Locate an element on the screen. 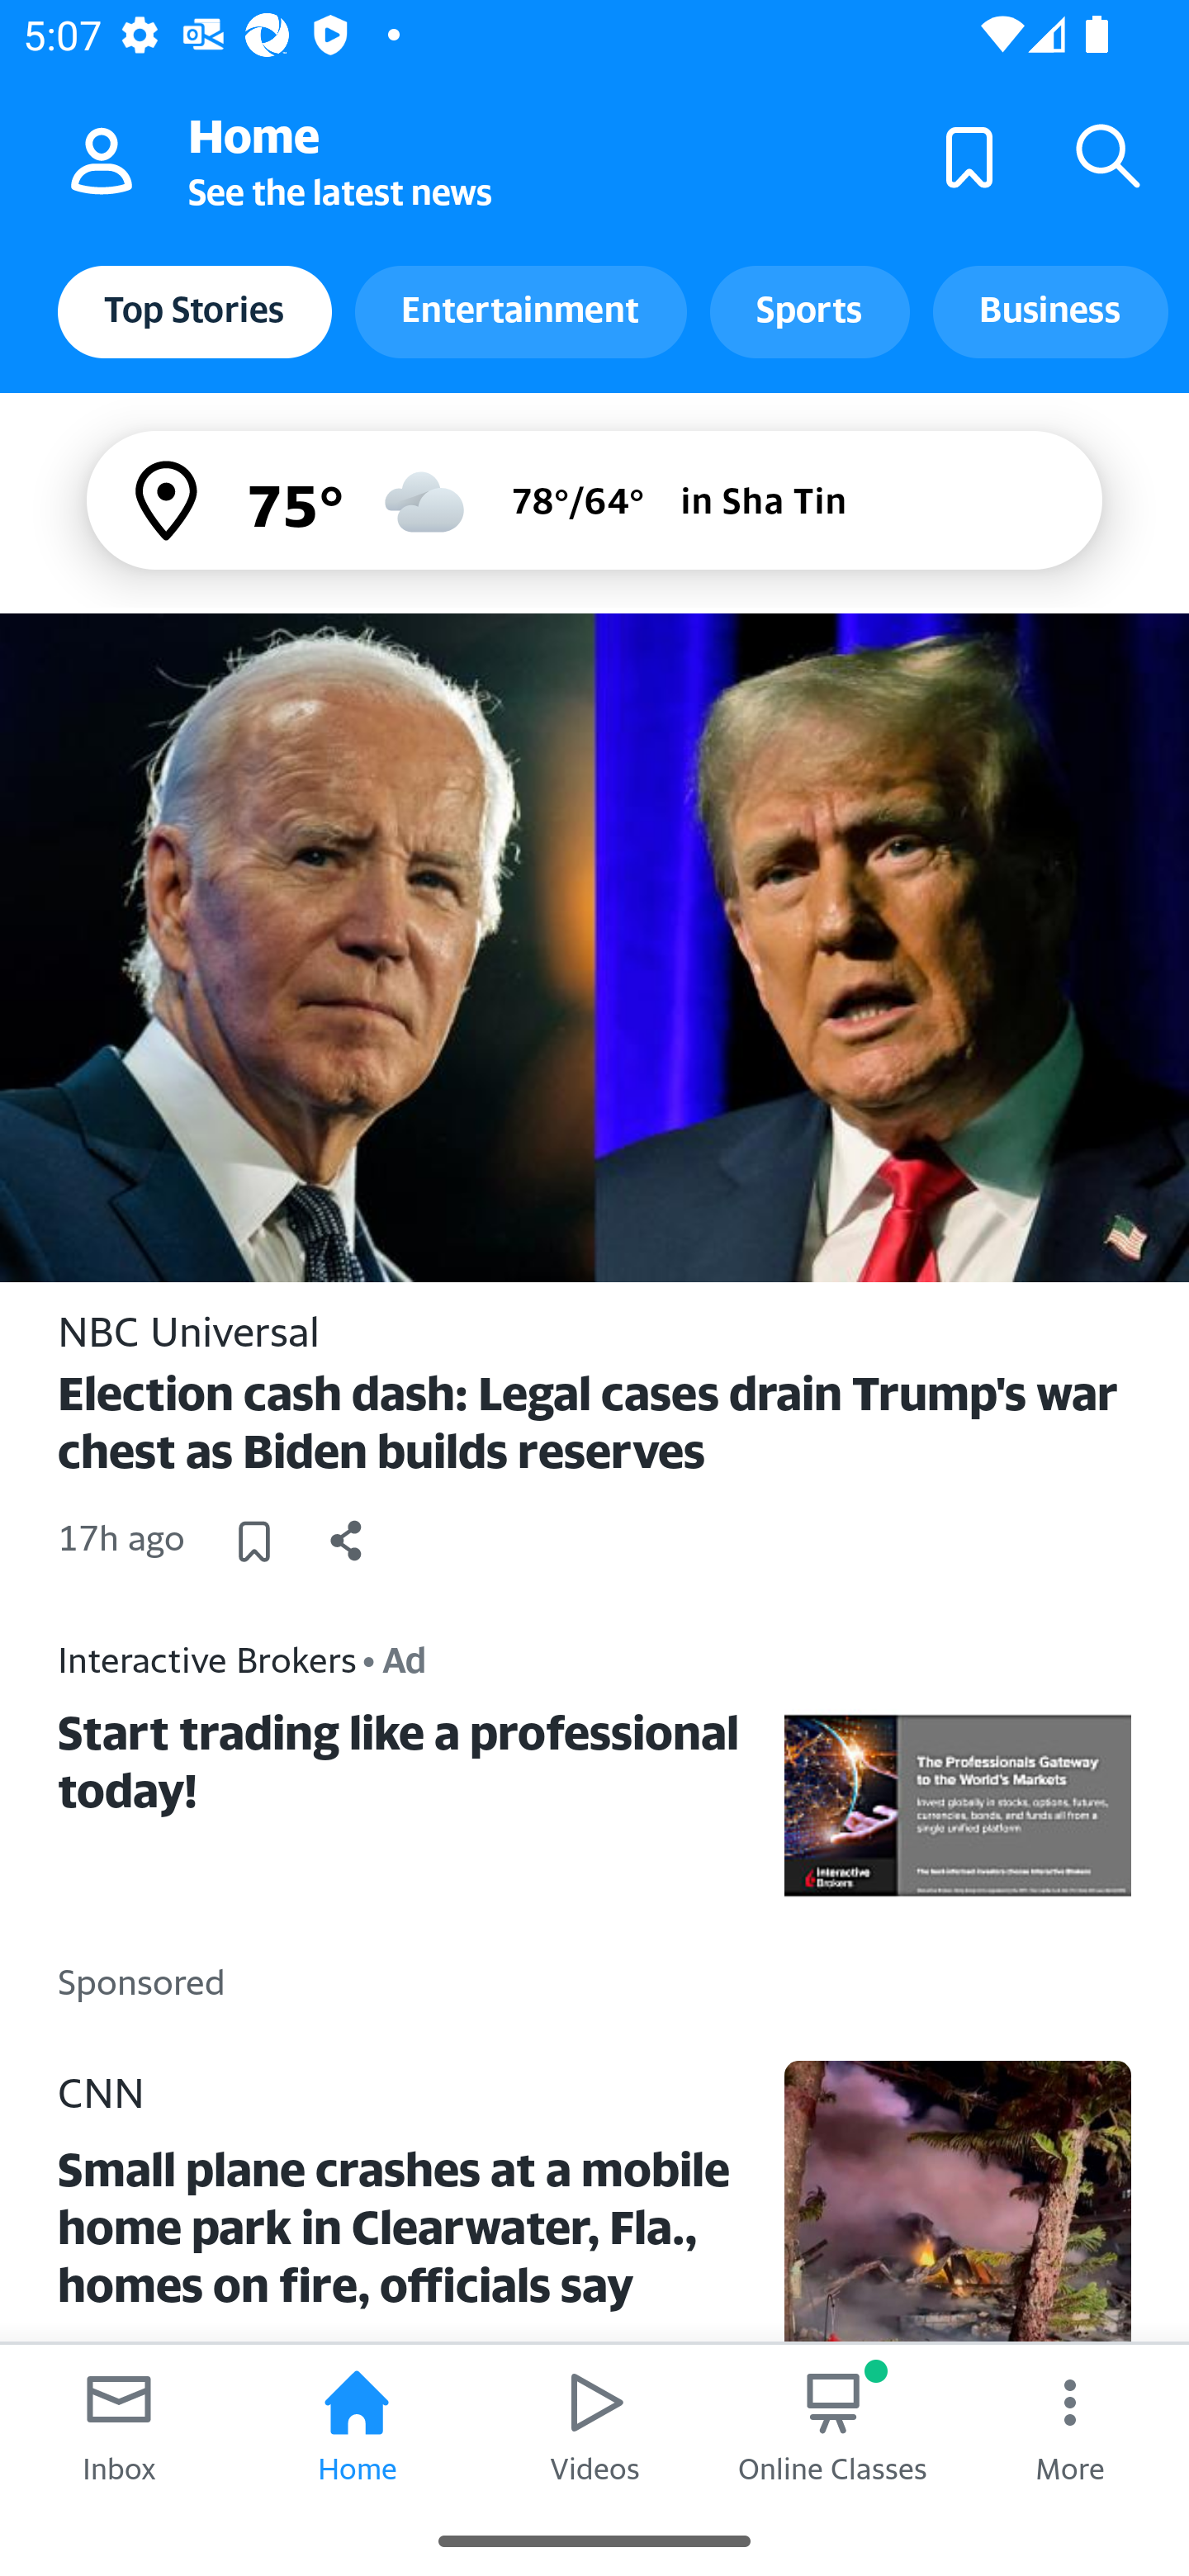  Access your saved articles is located at coordinates (969, 155).